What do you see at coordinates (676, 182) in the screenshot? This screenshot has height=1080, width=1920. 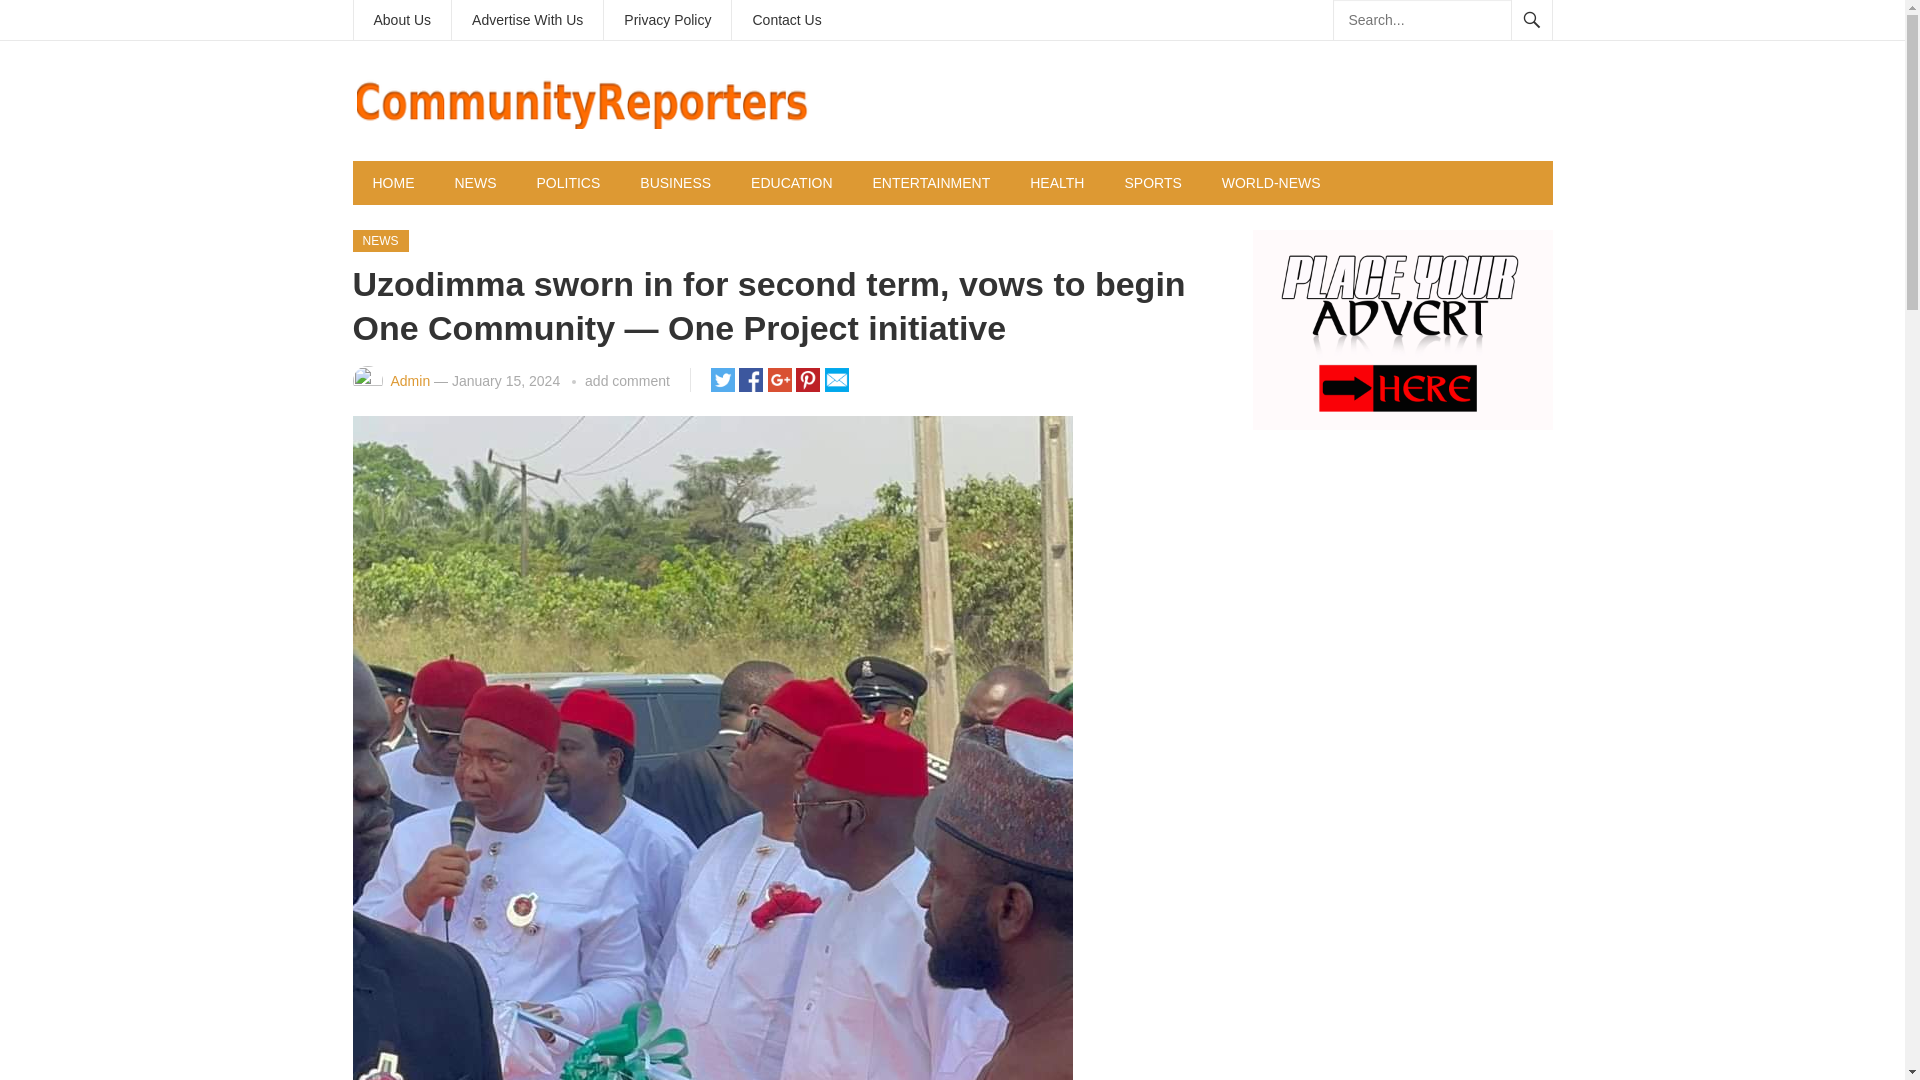 I see `BUSINESS` at bounding box center [676, 182].